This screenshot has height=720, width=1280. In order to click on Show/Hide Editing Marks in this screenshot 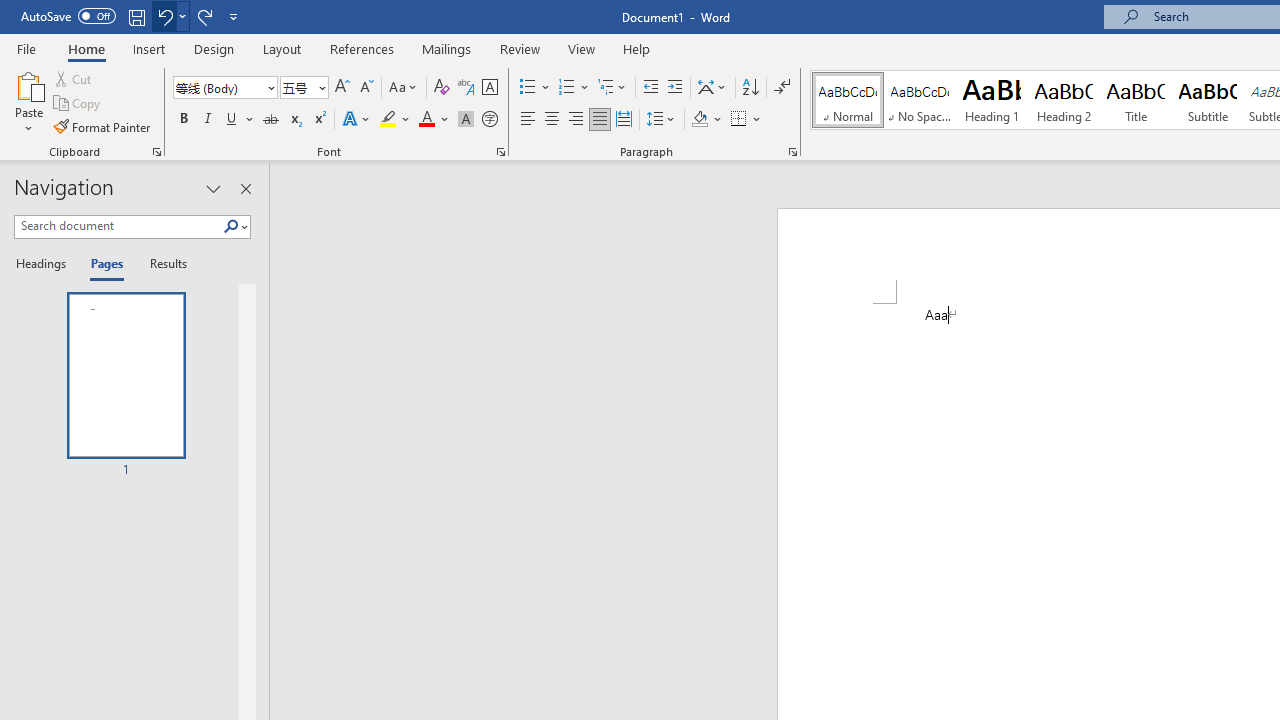, I will do `click(782, 88)`.